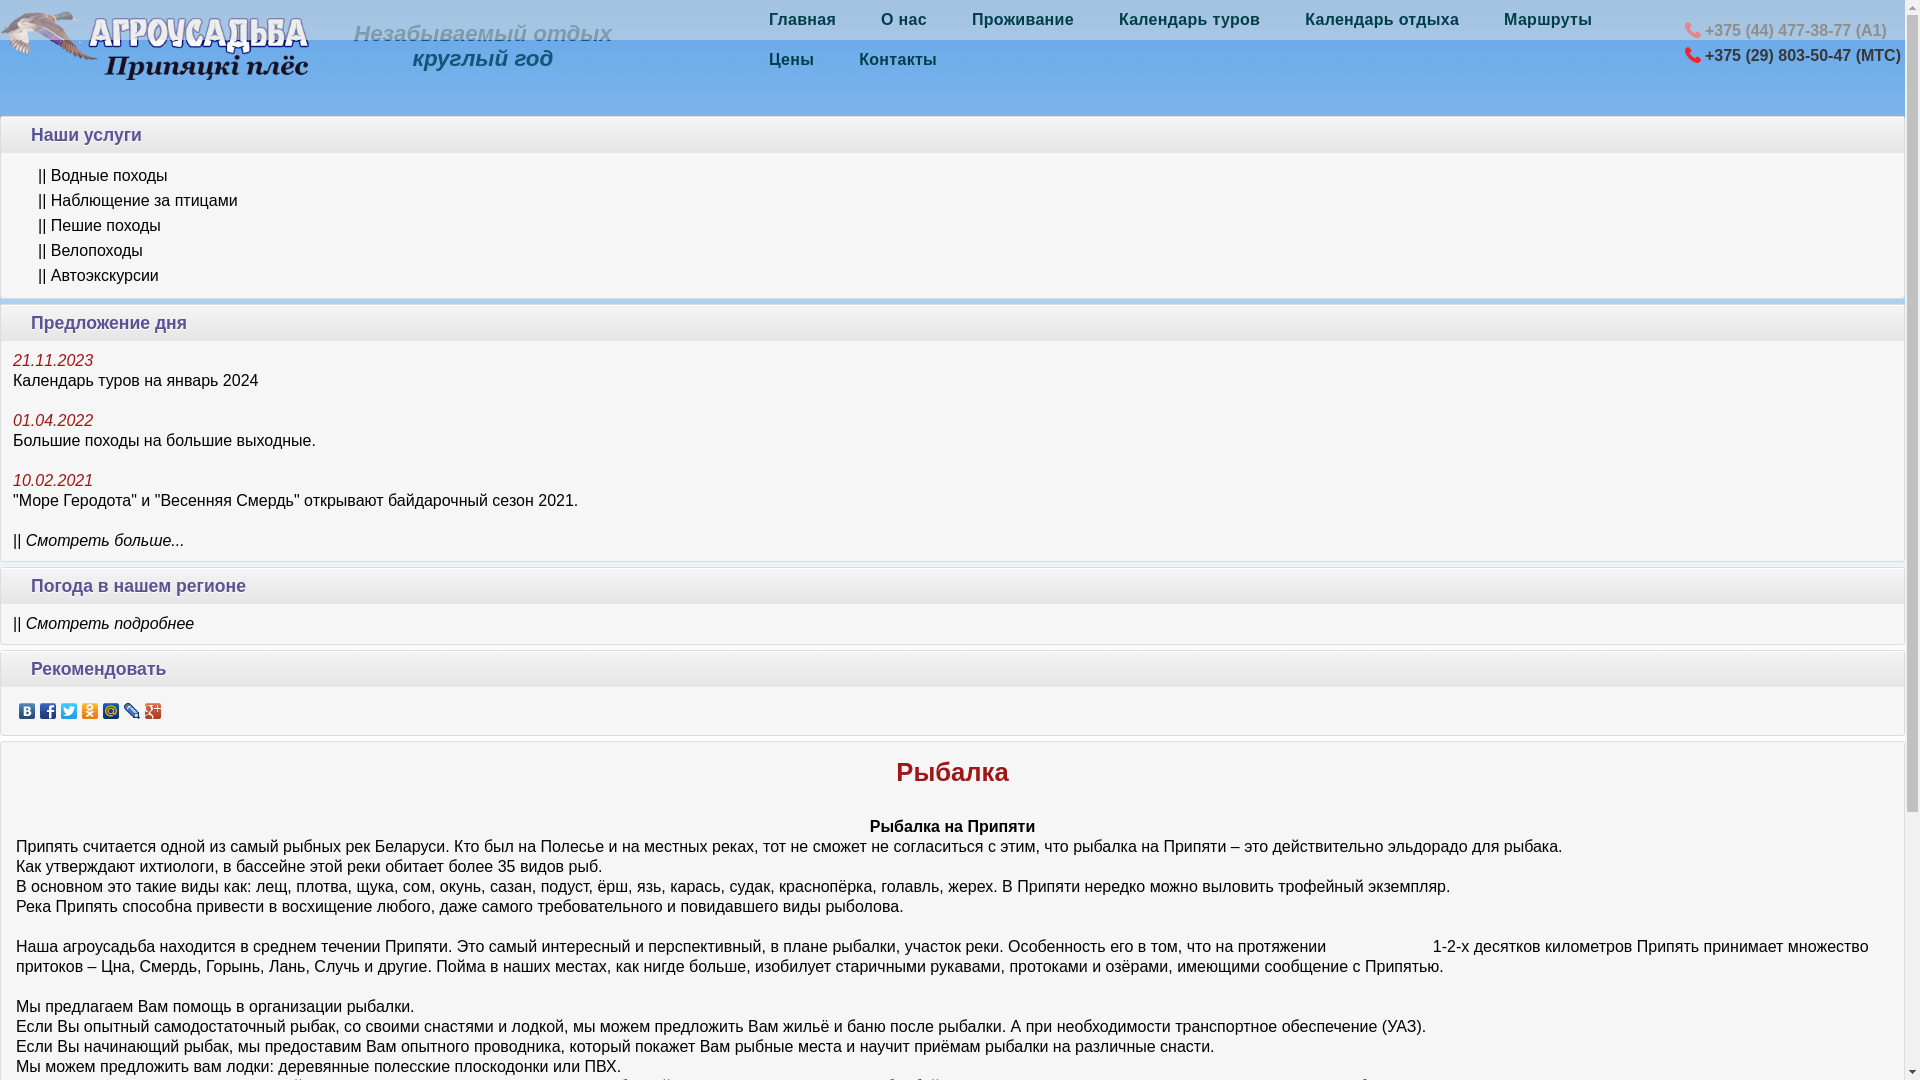 This screenshot has width=1920, height=1080. I want to click on Facebook, so click(48, 711).